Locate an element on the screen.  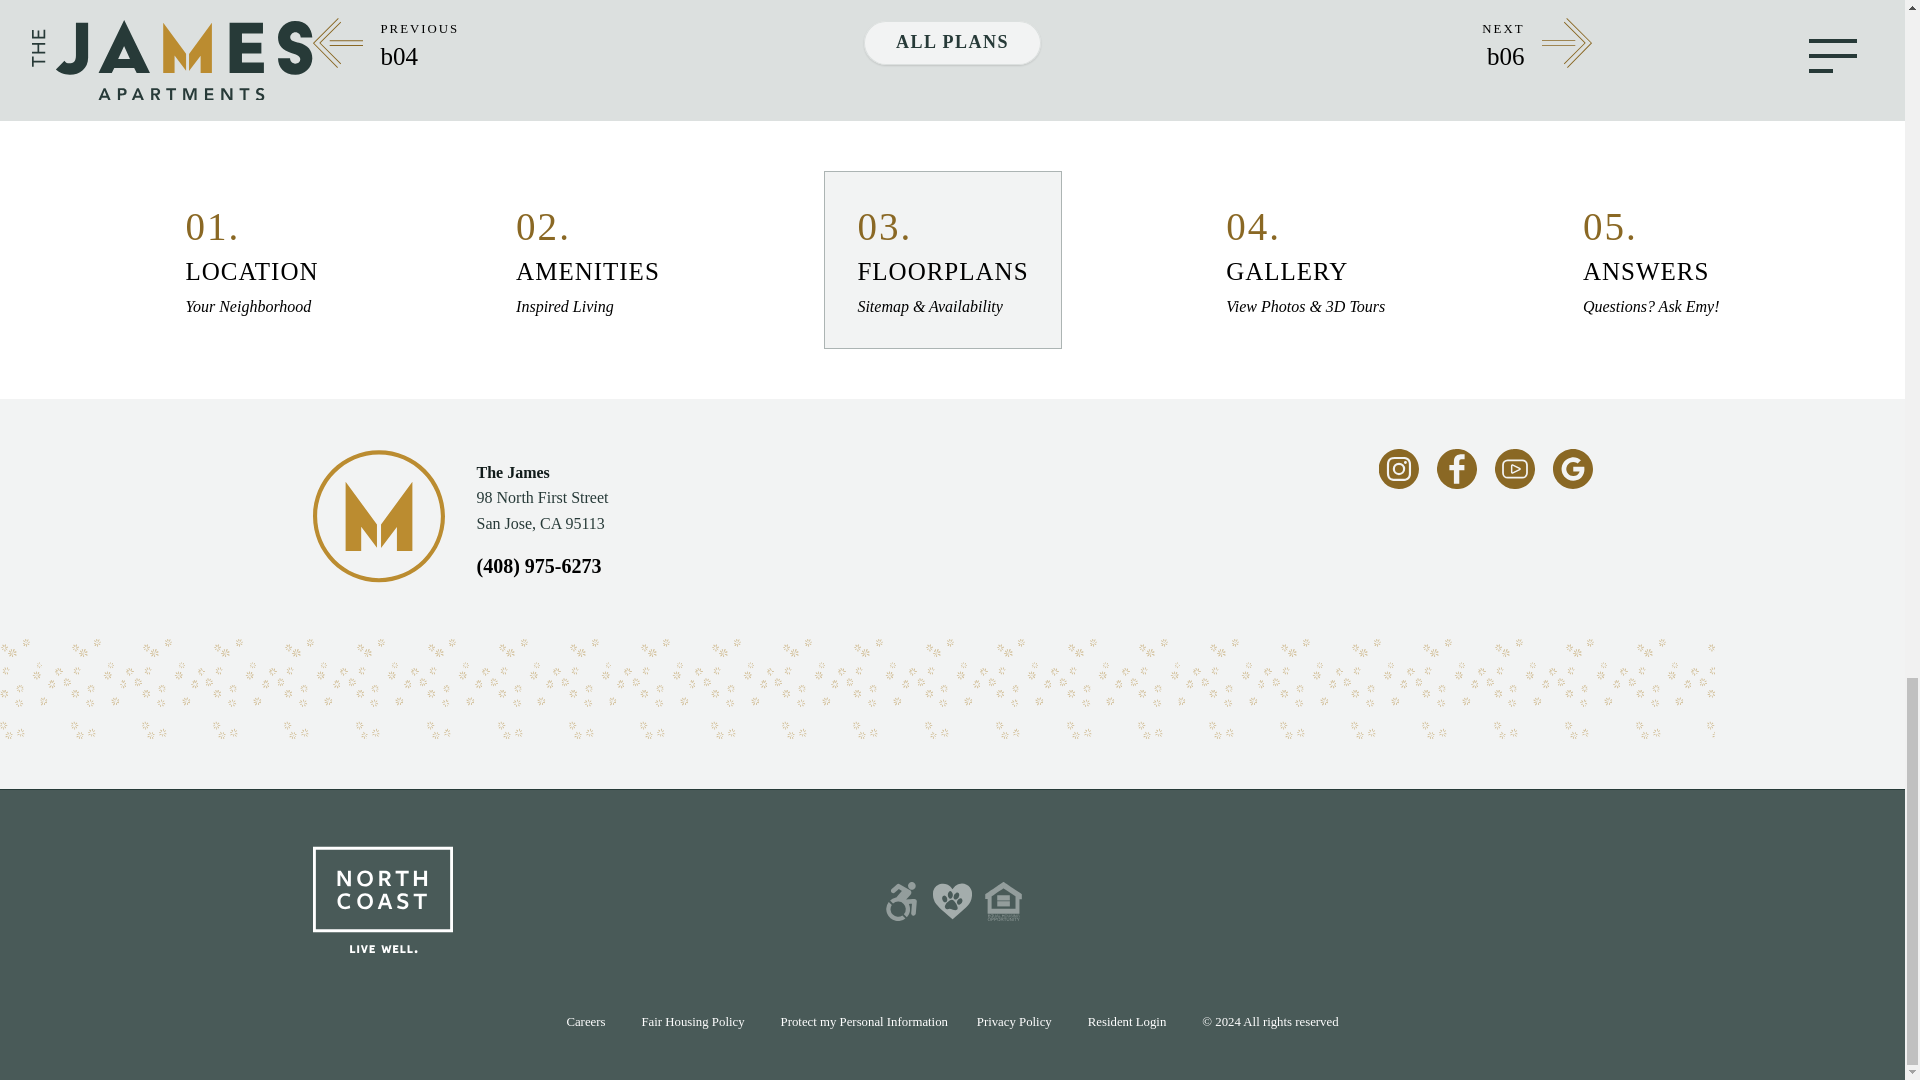
Protect my Personal Information         Privacy Policy is located at coordinates (588, 259).